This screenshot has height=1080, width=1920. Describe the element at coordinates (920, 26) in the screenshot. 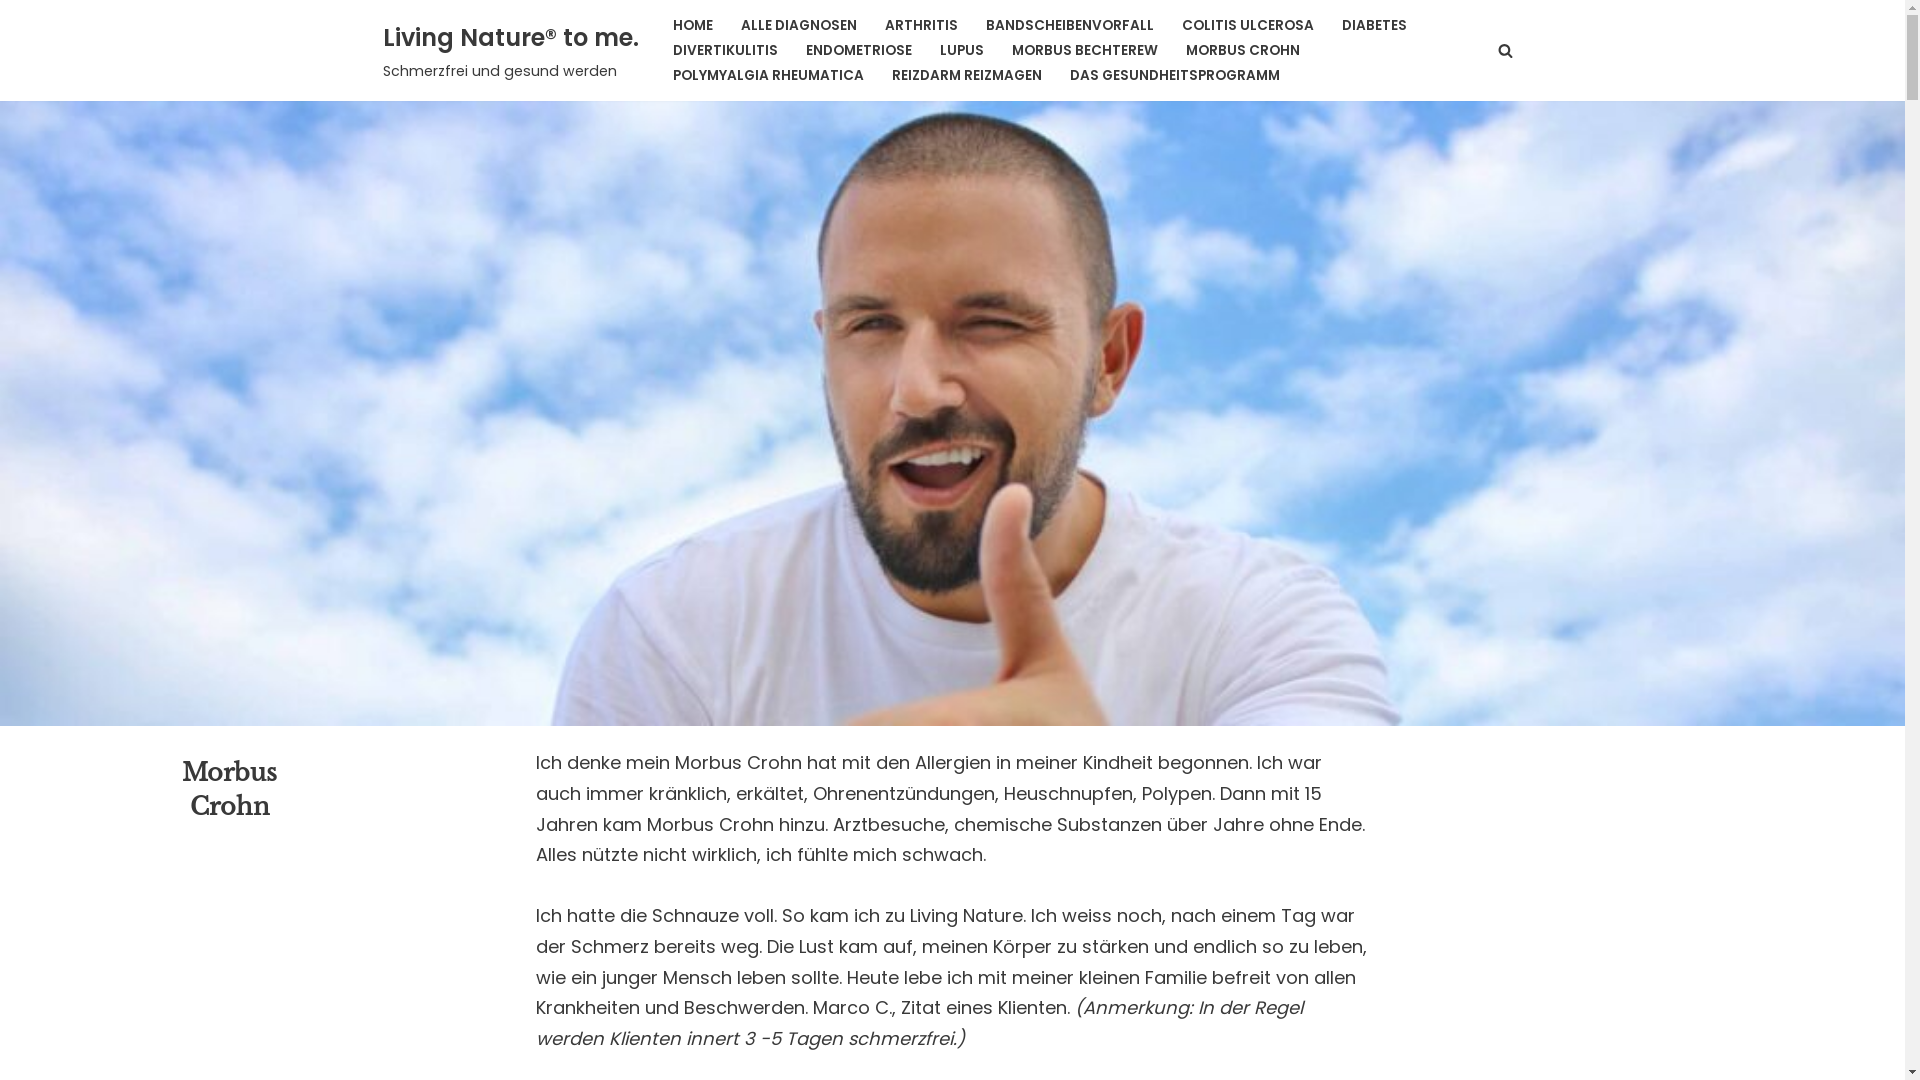

I see `ARTHRITIS` at that location.